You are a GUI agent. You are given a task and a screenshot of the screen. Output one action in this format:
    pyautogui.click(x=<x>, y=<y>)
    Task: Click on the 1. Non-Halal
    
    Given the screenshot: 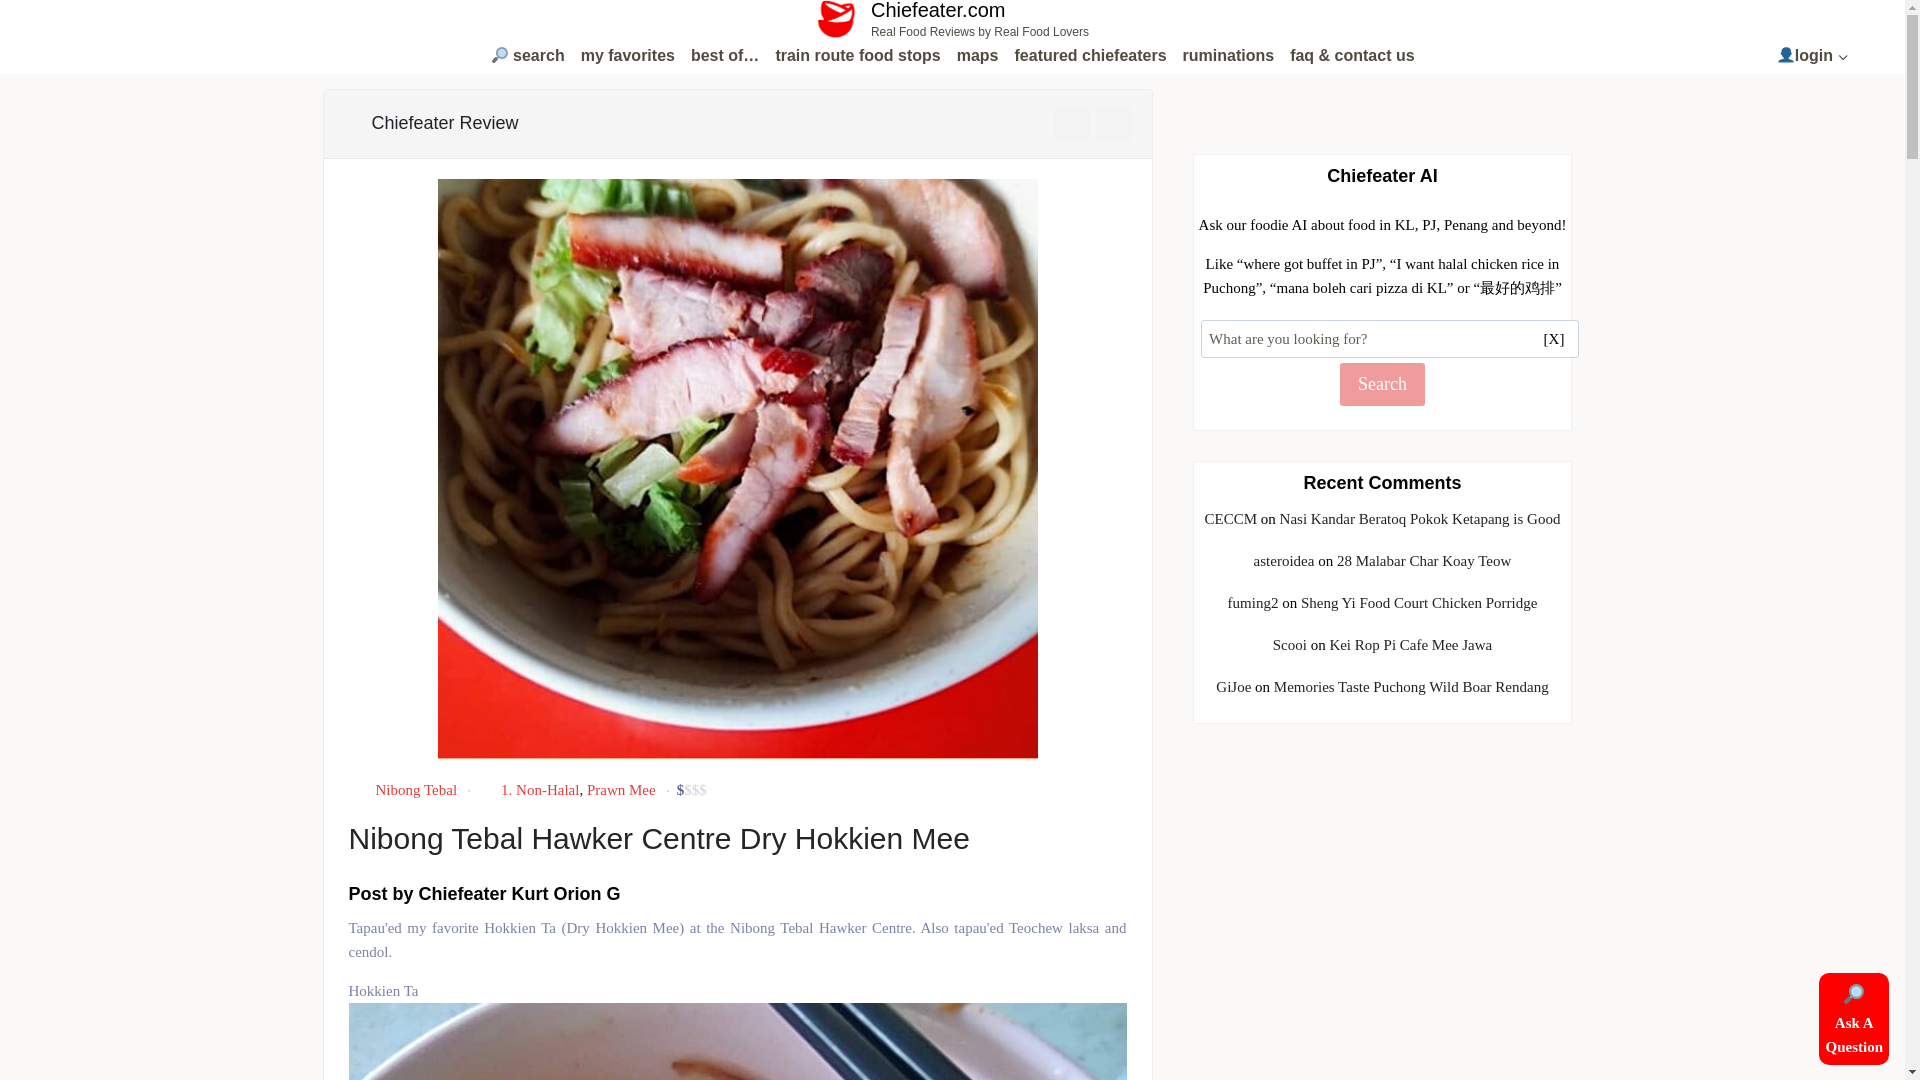 What is the action you would take?
    pyautogui.click(x=540, y=790)
    